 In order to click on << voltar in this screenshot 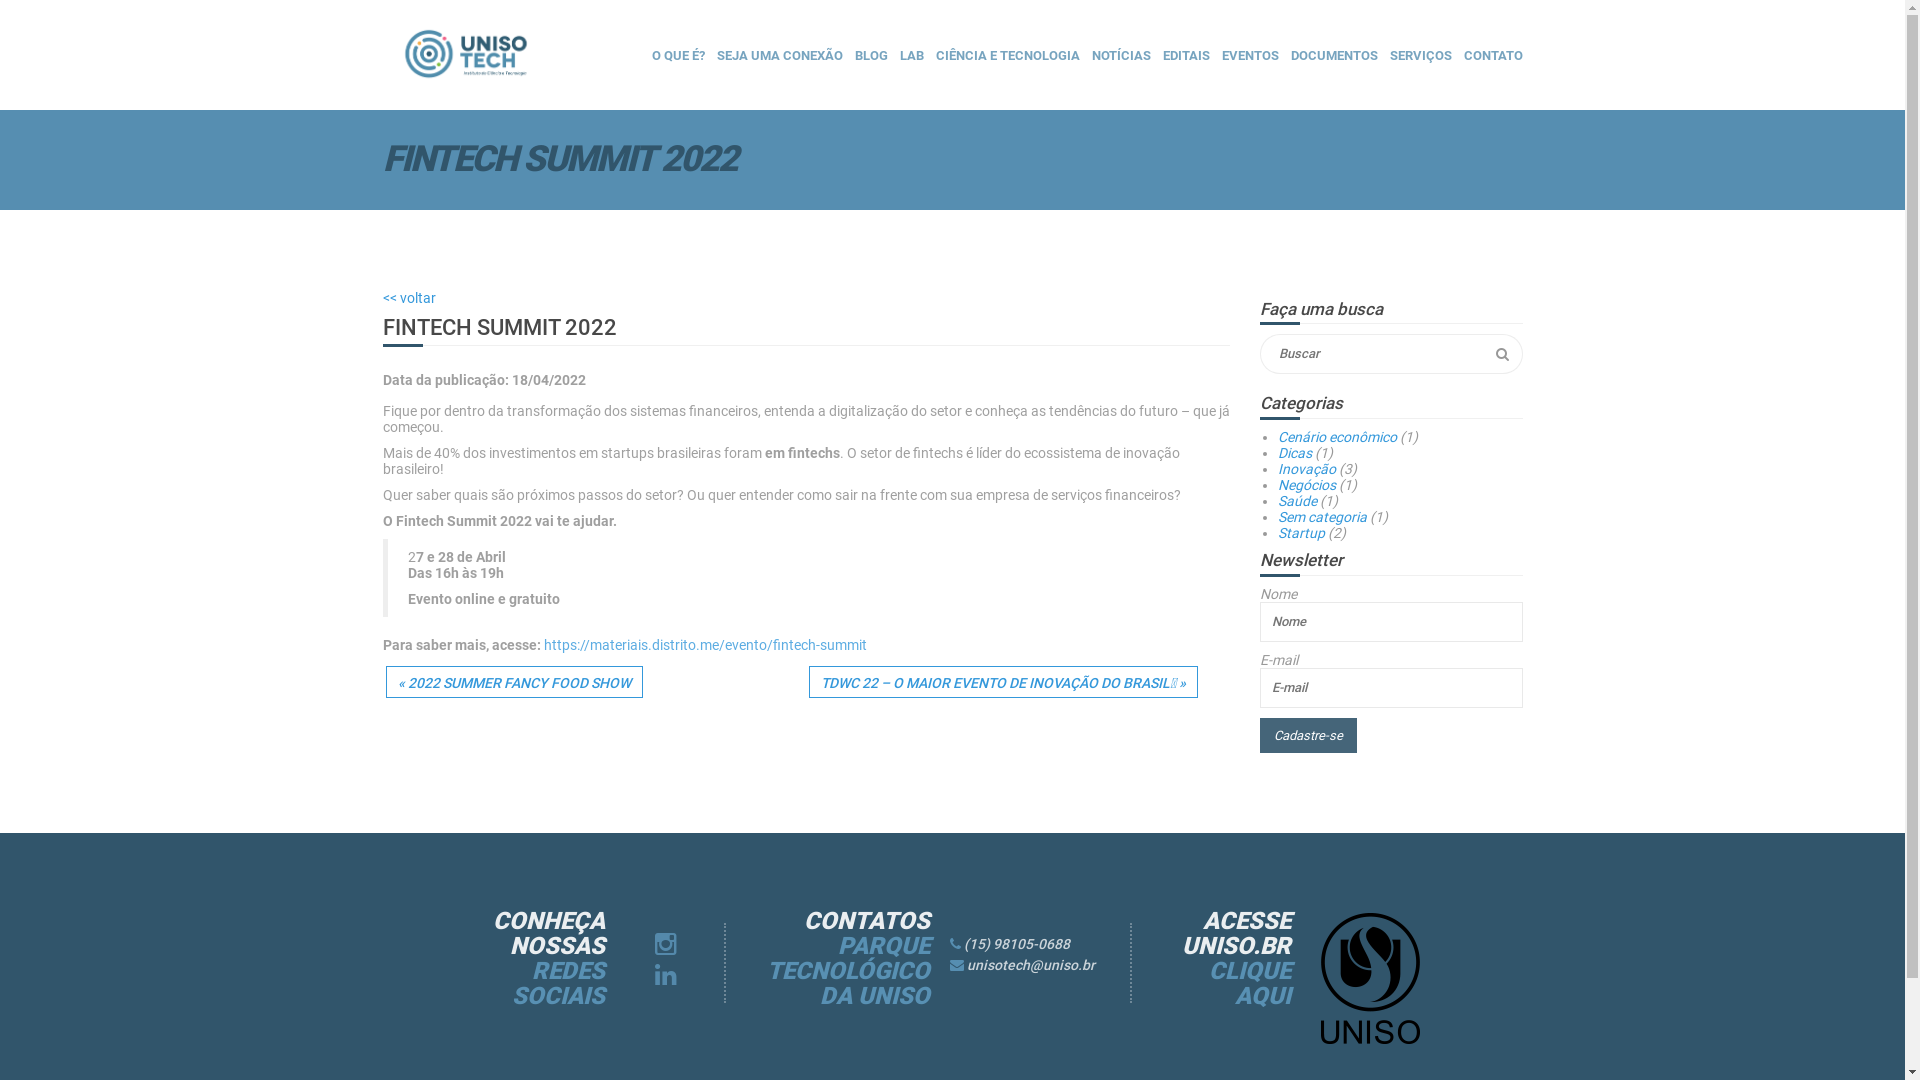, I will do `click(408, 298)`.